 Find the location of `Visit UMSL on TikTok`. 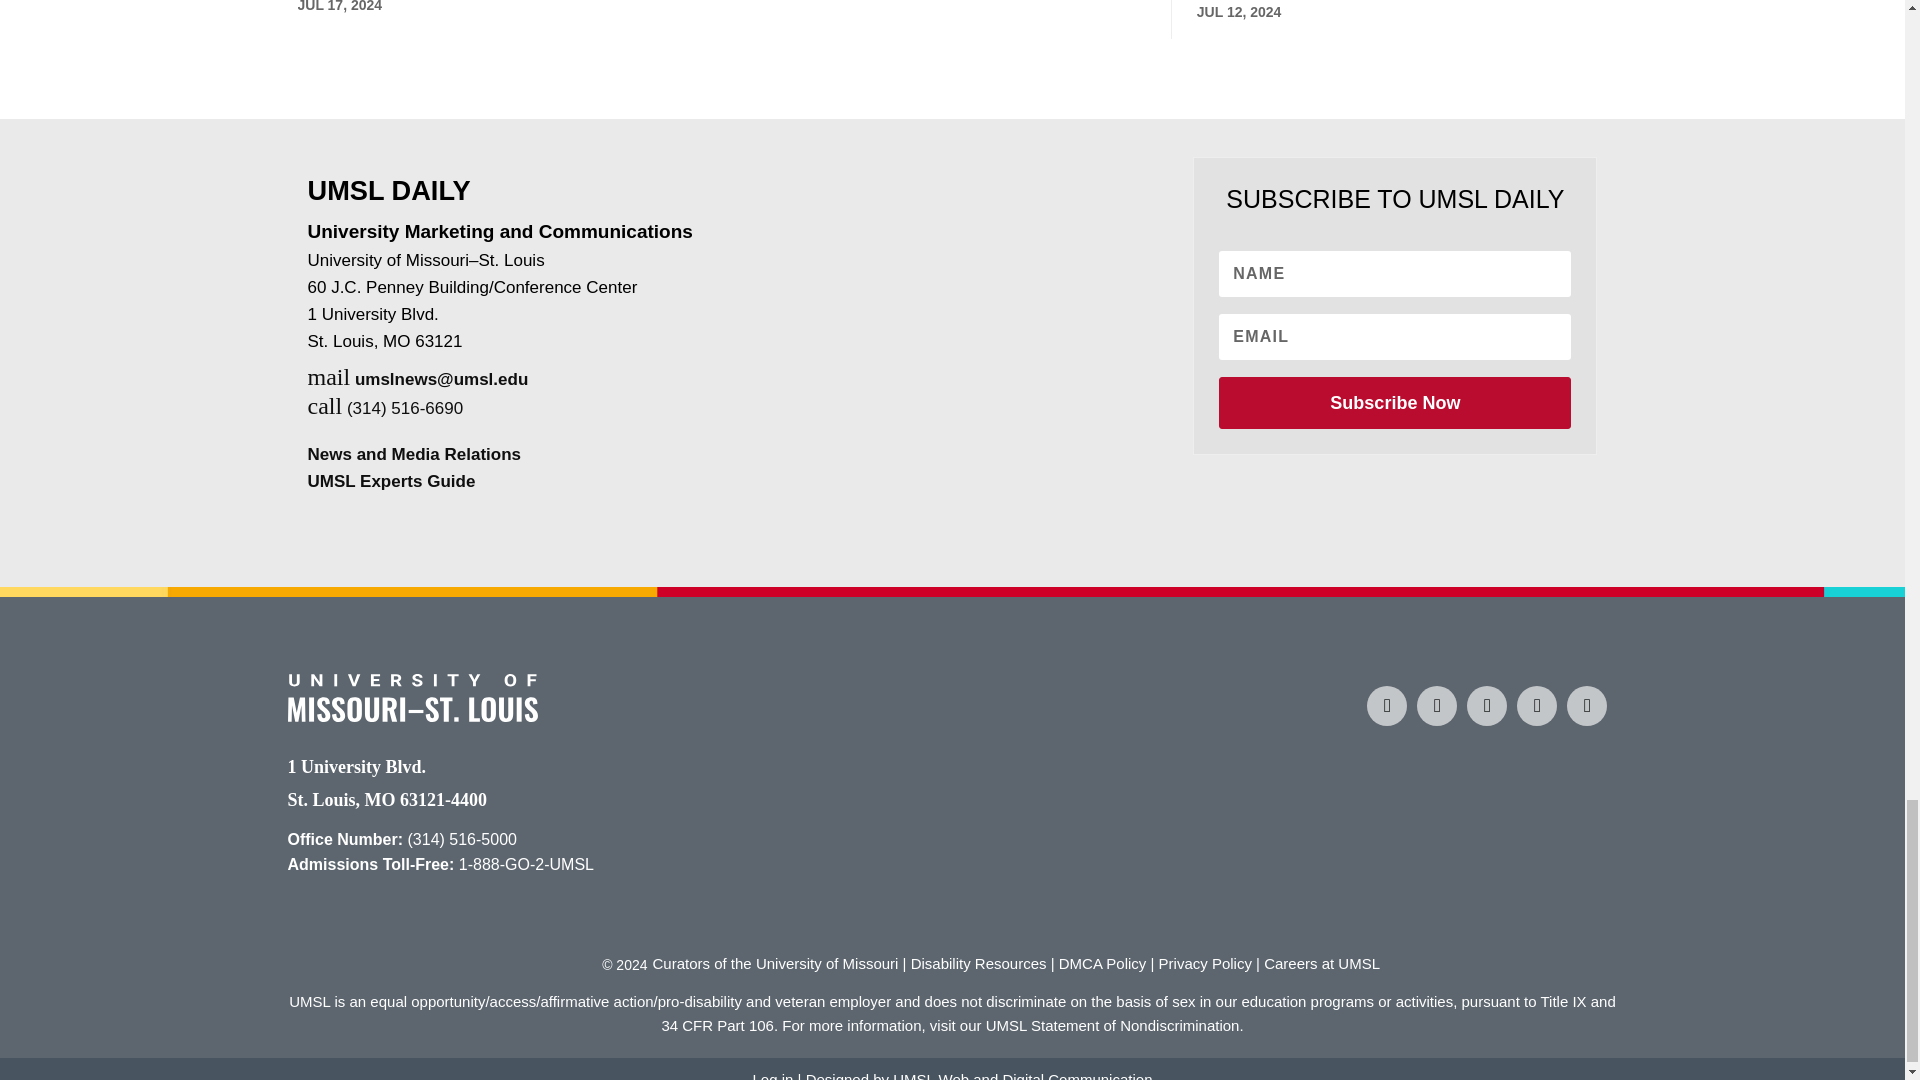

Visit UMSL on TikTok is located at coordinates (1486, 705).